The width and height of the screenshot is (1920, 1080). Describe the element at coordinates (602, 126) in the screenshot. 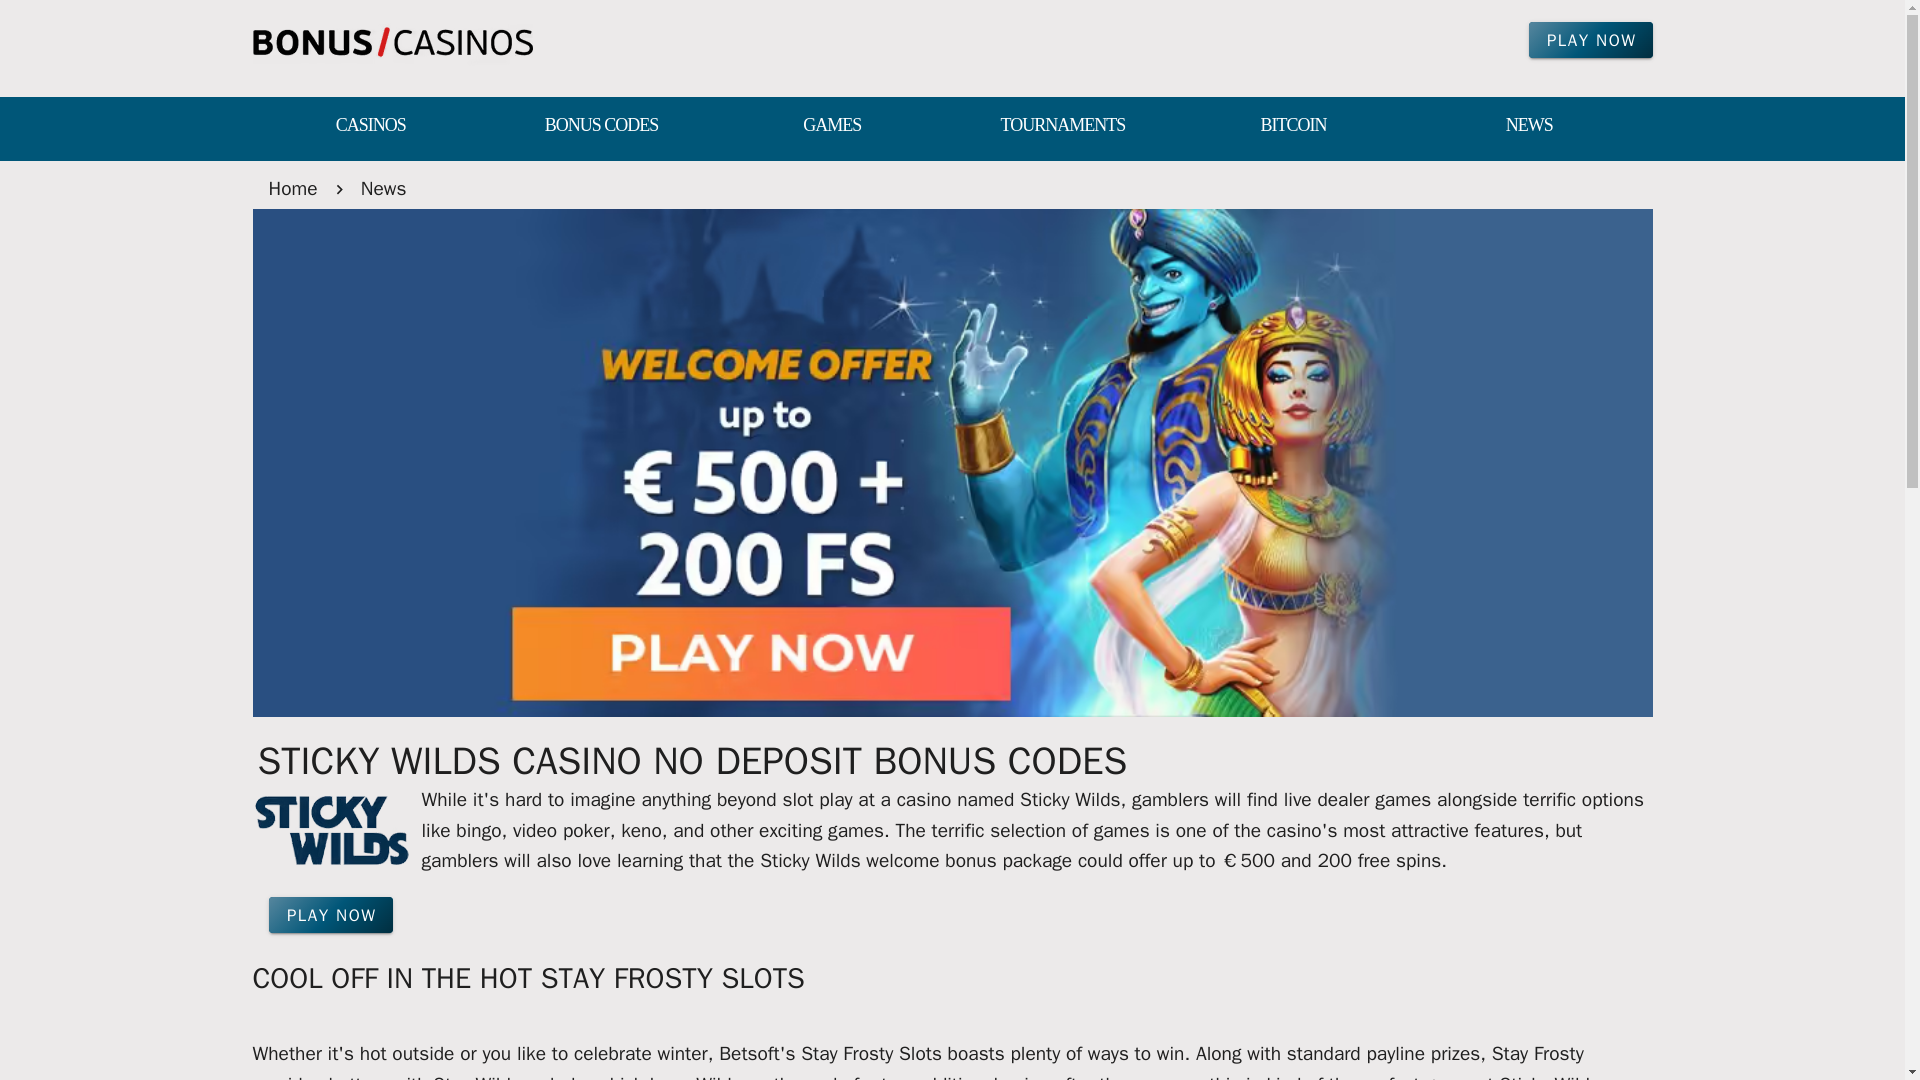

I see `BONUS CODES` at that location.